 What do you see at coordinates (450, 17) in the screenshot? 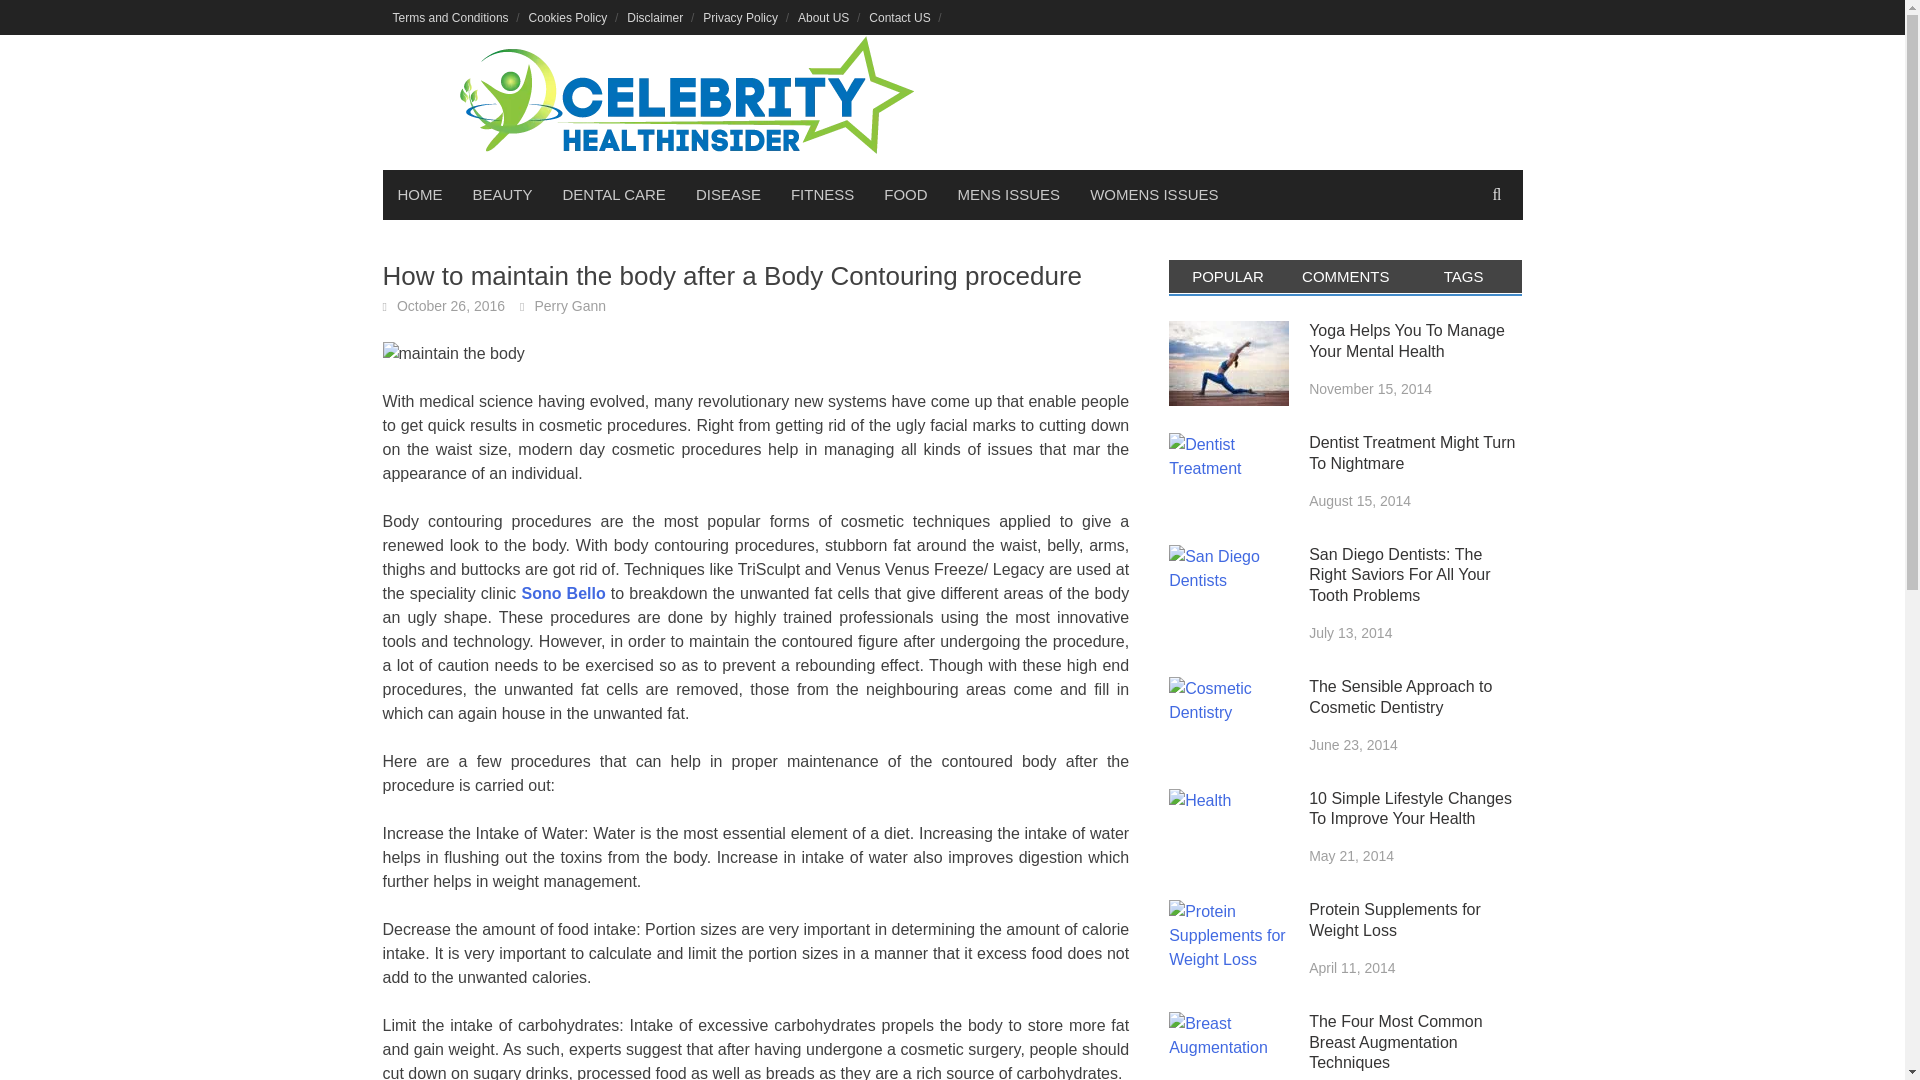
I see `Terms and Conditions` at bounding box center [450, 17].